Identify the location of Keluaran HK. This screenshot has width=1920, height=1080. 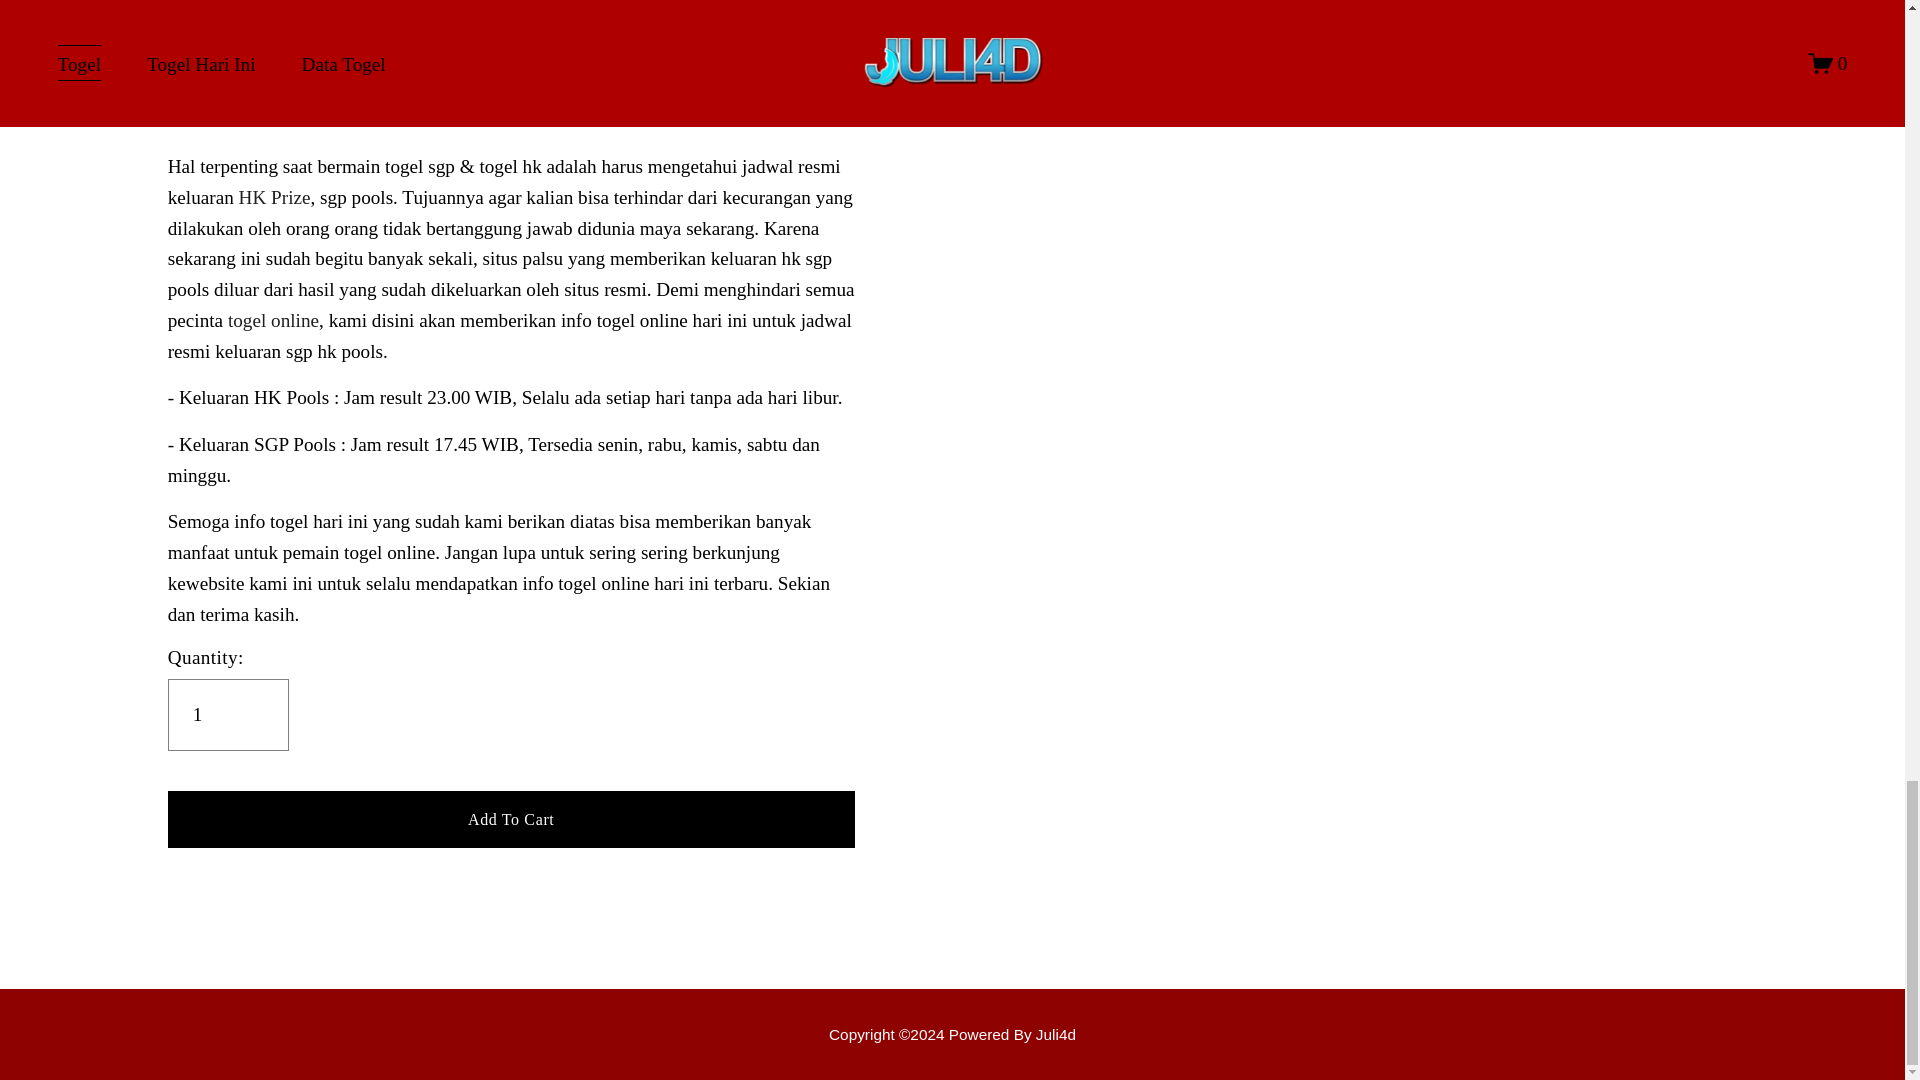
(952, 1034).